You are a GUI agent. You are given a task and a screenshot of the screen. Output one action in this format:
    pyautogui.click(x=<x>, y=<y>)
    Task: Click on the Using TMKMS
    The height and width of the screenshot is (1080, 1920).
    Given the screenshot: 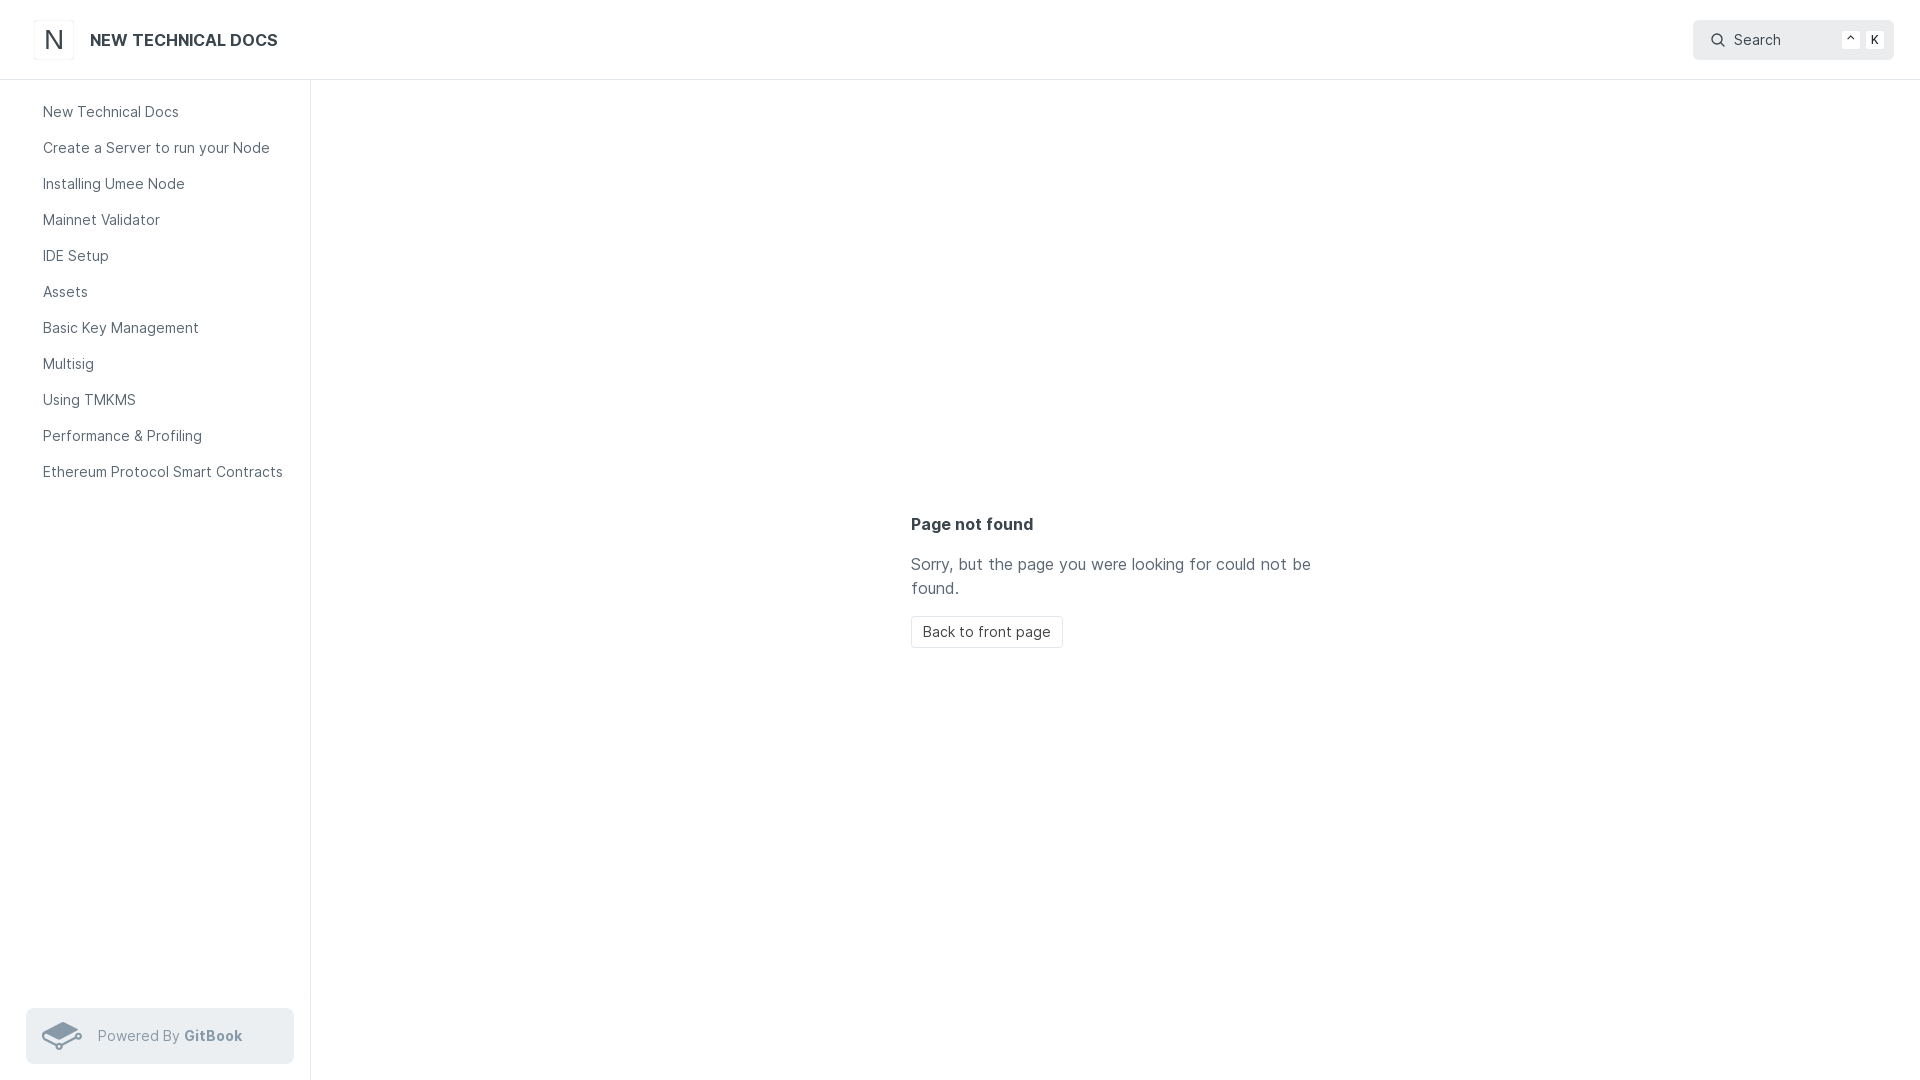 What is the action you would take?
    pyautogui.click(x=168, y=400)
    